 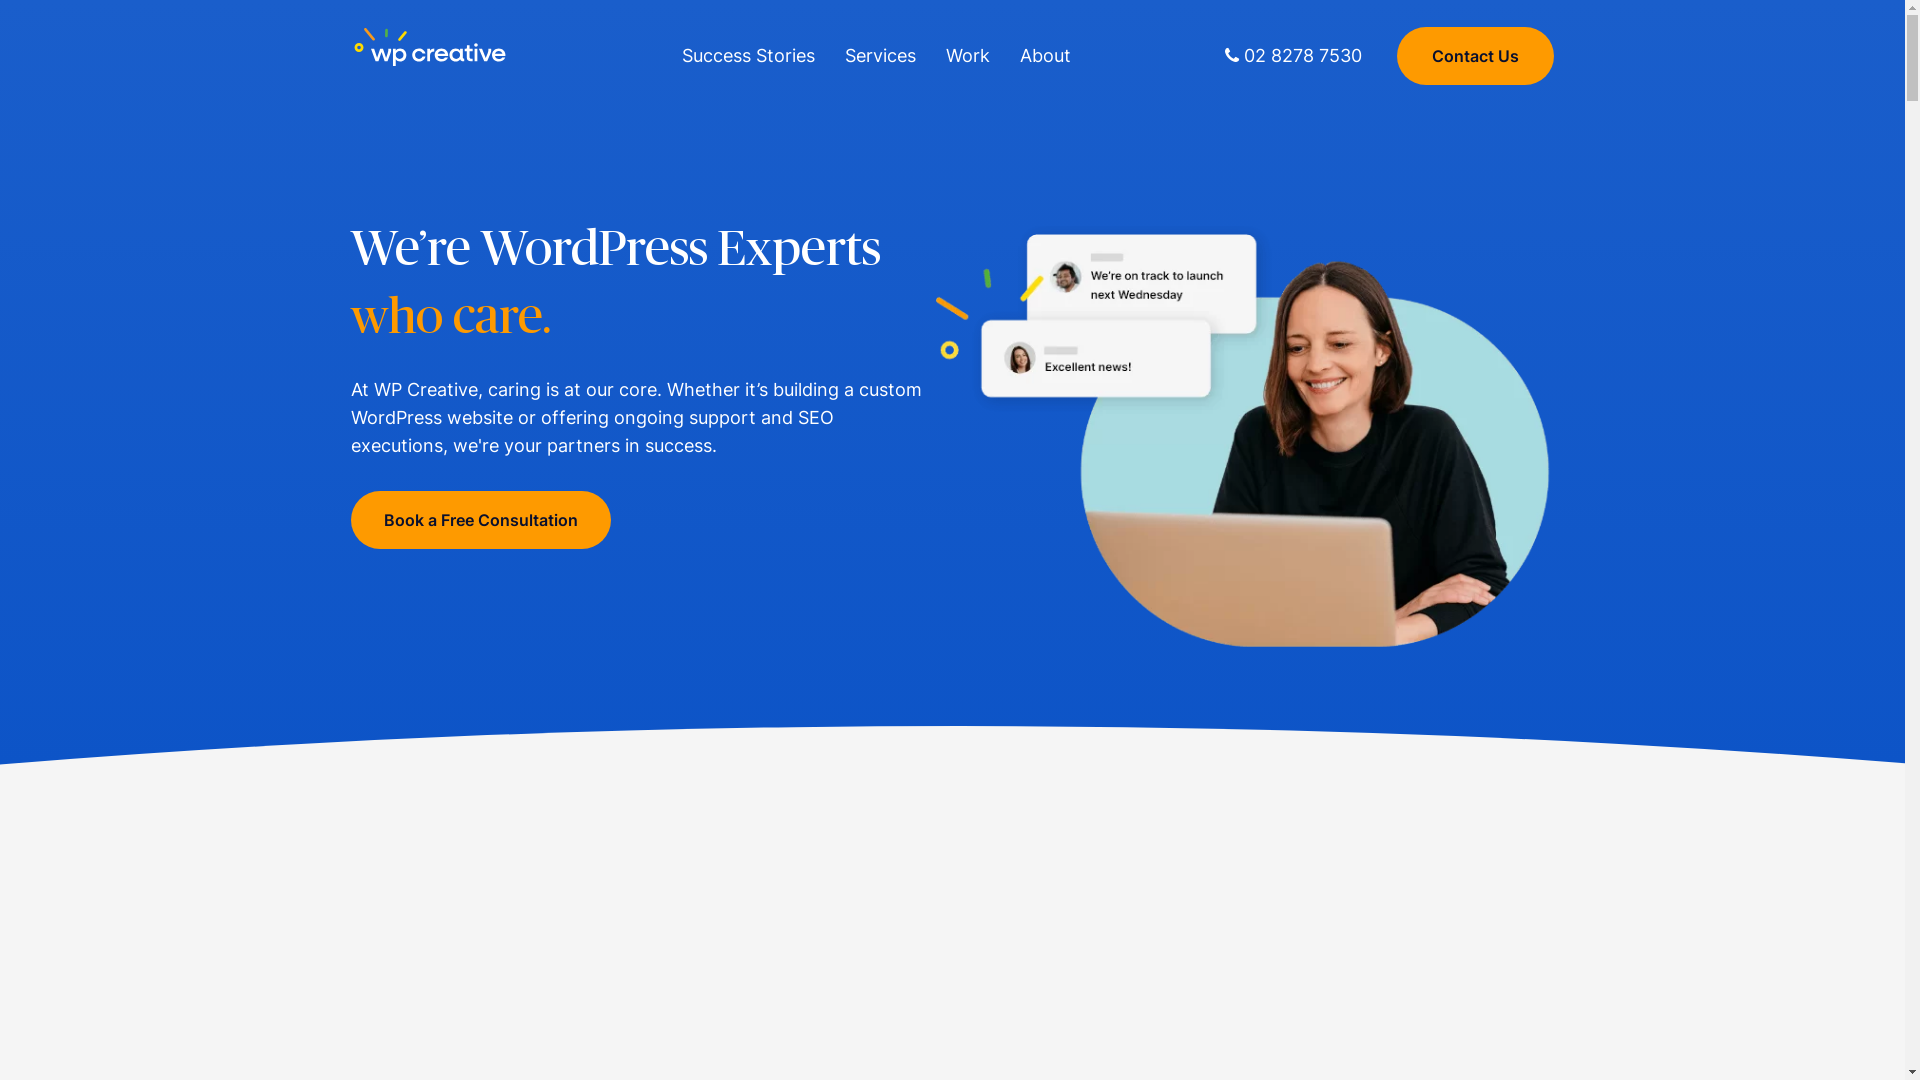 I want to click on About, so click(x=1046, y=56).